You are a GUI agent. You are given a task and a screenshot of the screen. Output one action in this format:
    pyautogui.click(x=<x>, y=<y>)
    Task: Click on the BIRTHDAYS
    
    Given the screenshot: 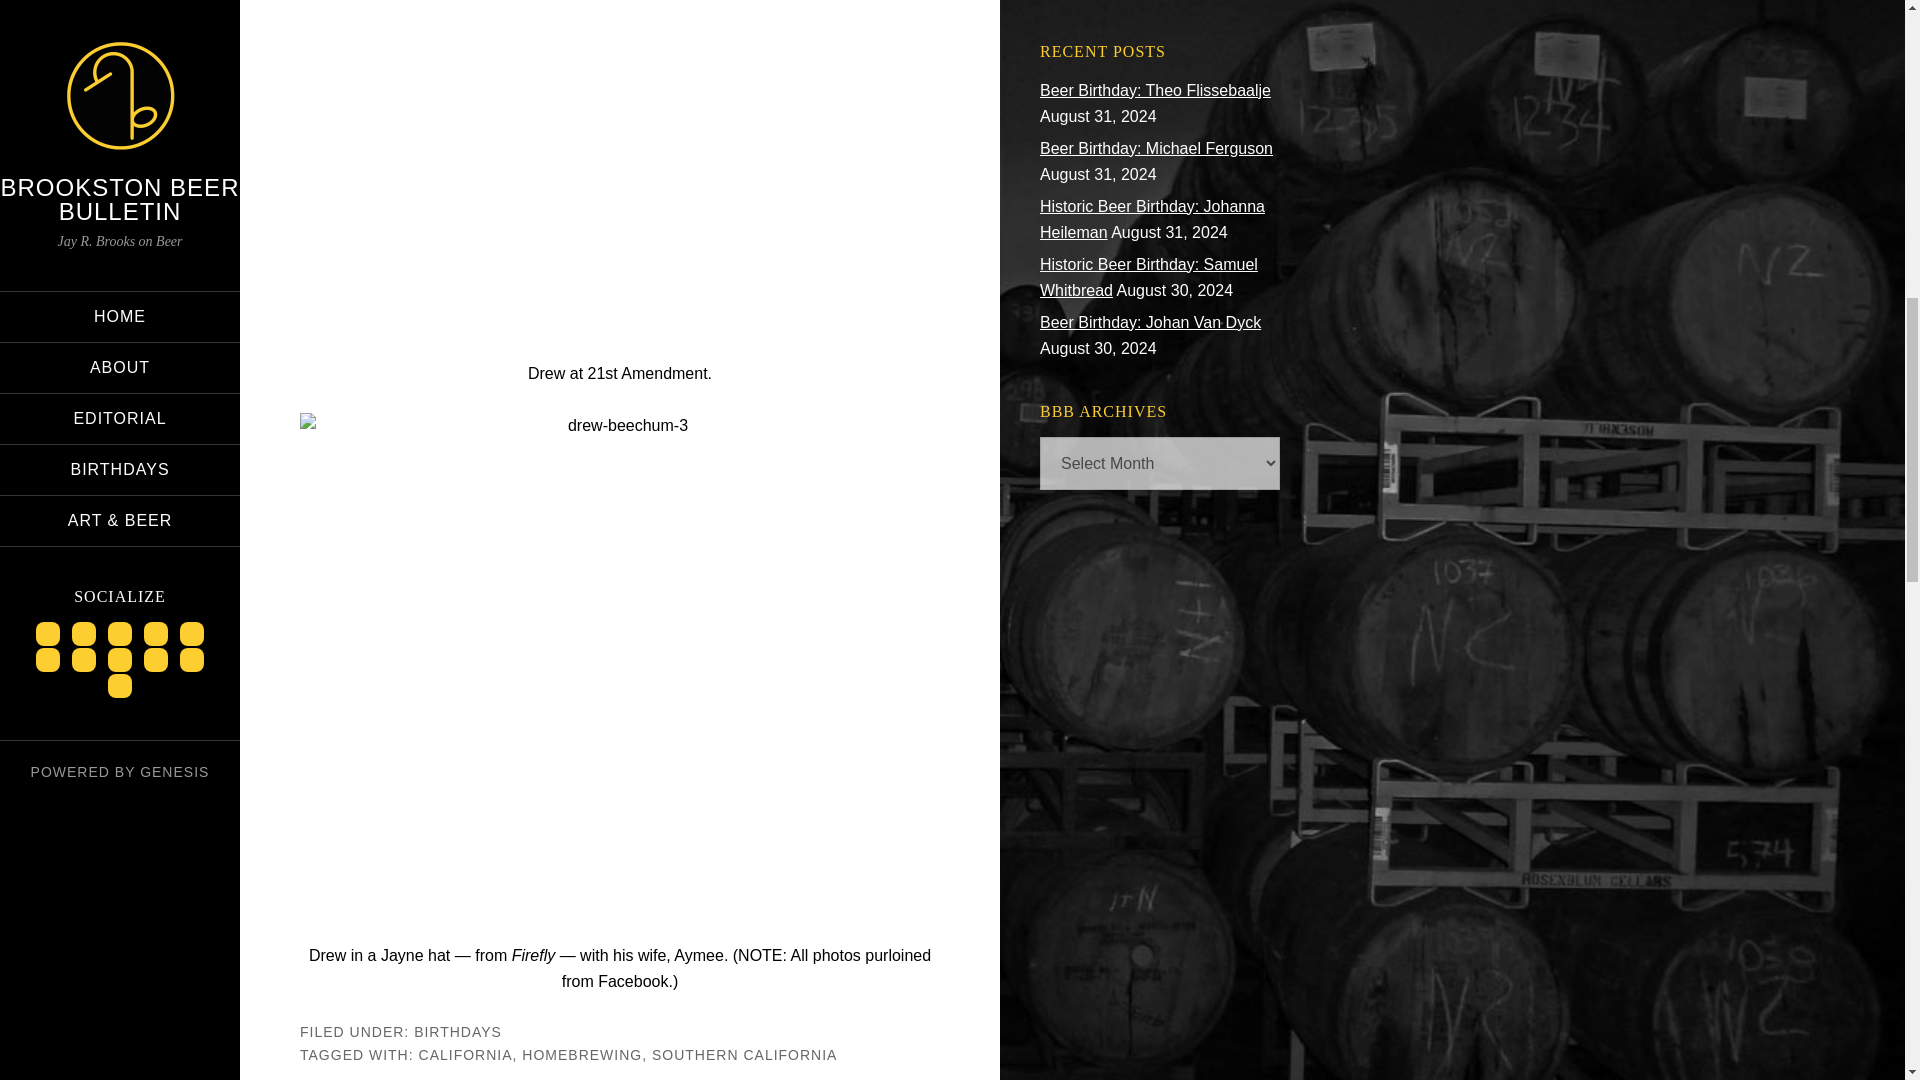 What is the action you would take?
    pyautogui.click(x=458, y=1032)
    